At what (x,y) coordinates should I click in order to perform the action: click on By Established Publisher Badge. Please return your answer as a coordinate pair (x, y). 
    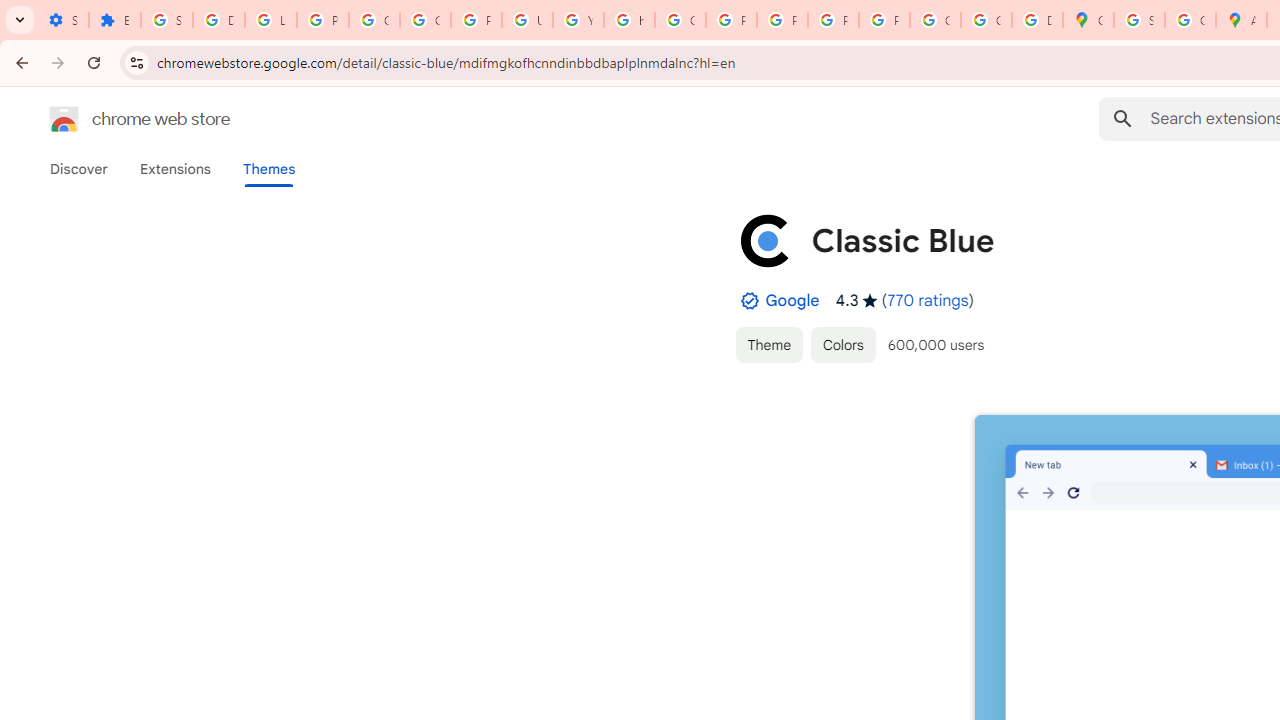
    Looking at the image, I should click on (749, 301).